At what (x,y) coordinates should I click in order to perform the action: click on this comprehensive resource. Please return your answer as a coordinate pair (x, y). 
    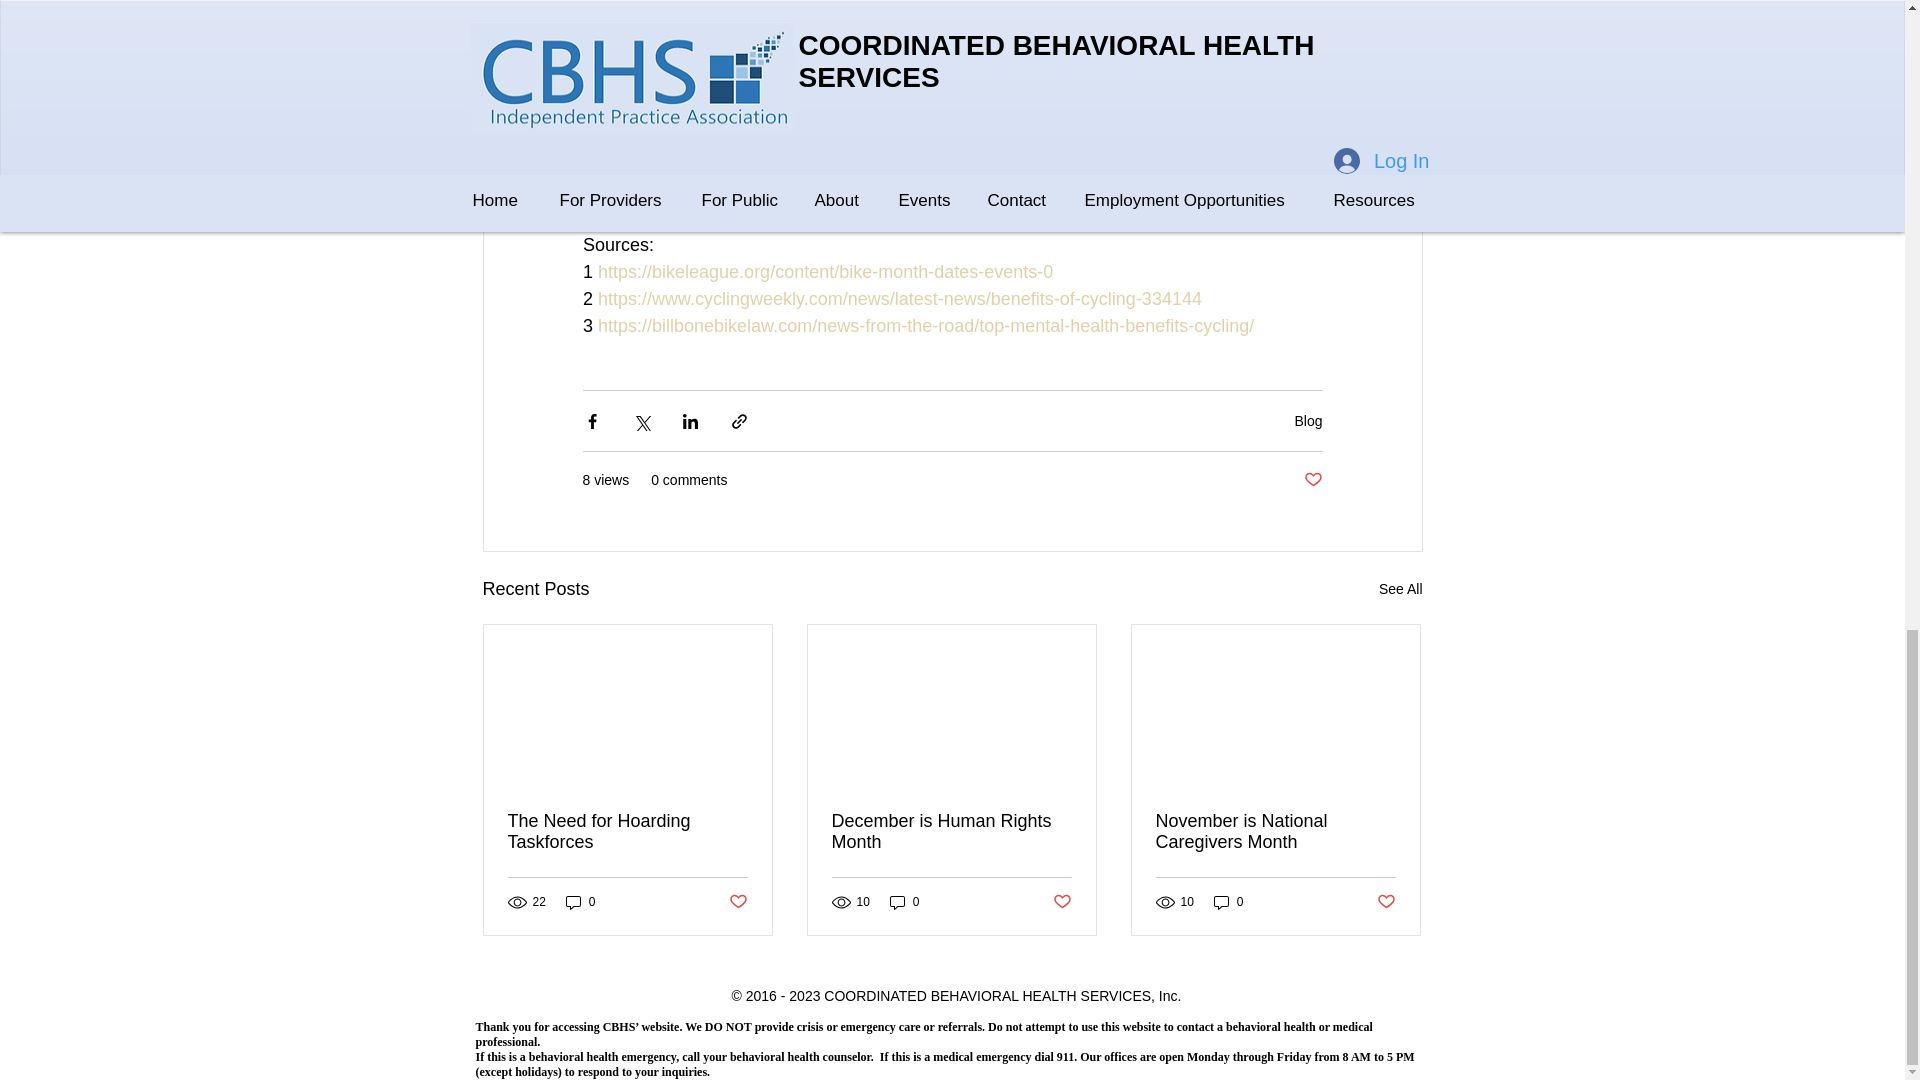
    Looking at the image, I should click on (952, 96).